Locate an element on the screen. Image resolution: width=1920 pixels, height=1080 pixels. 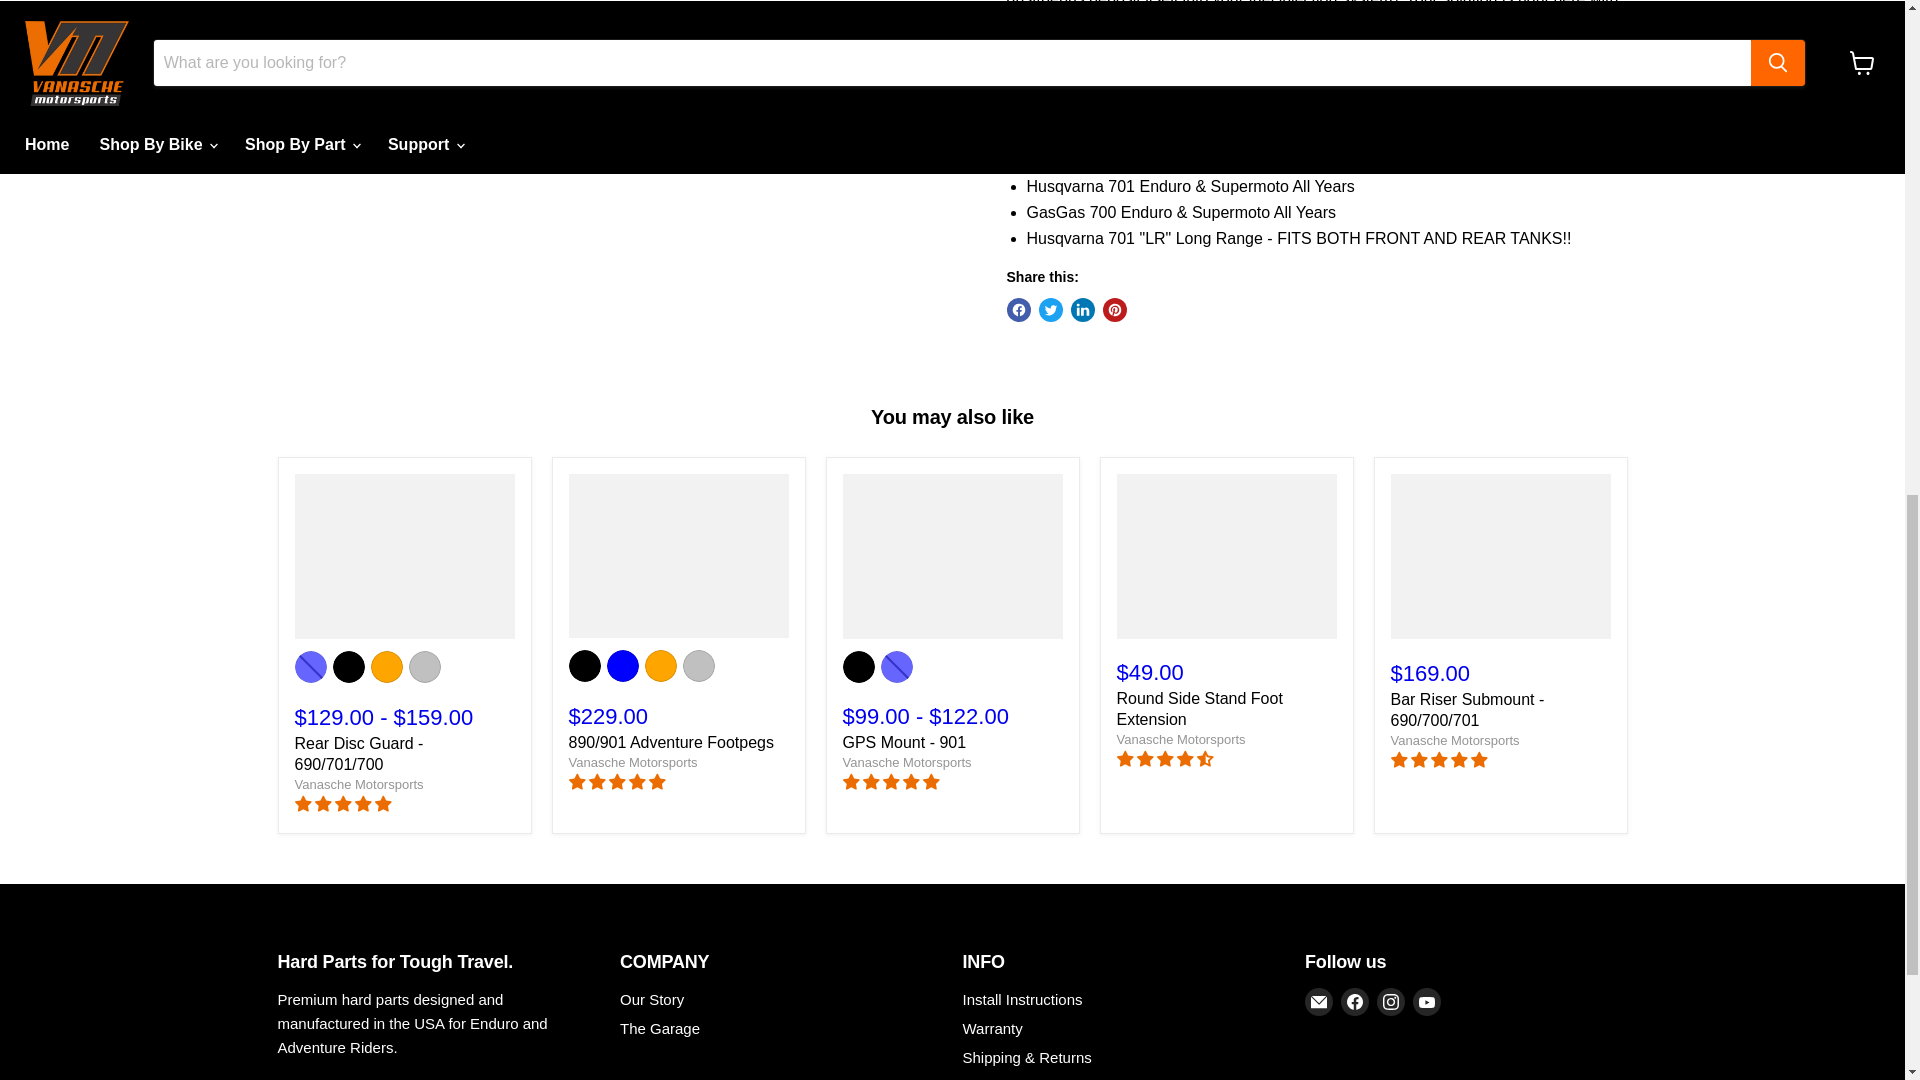
Vanasche Motorsports is located at coordinates (358, 784).